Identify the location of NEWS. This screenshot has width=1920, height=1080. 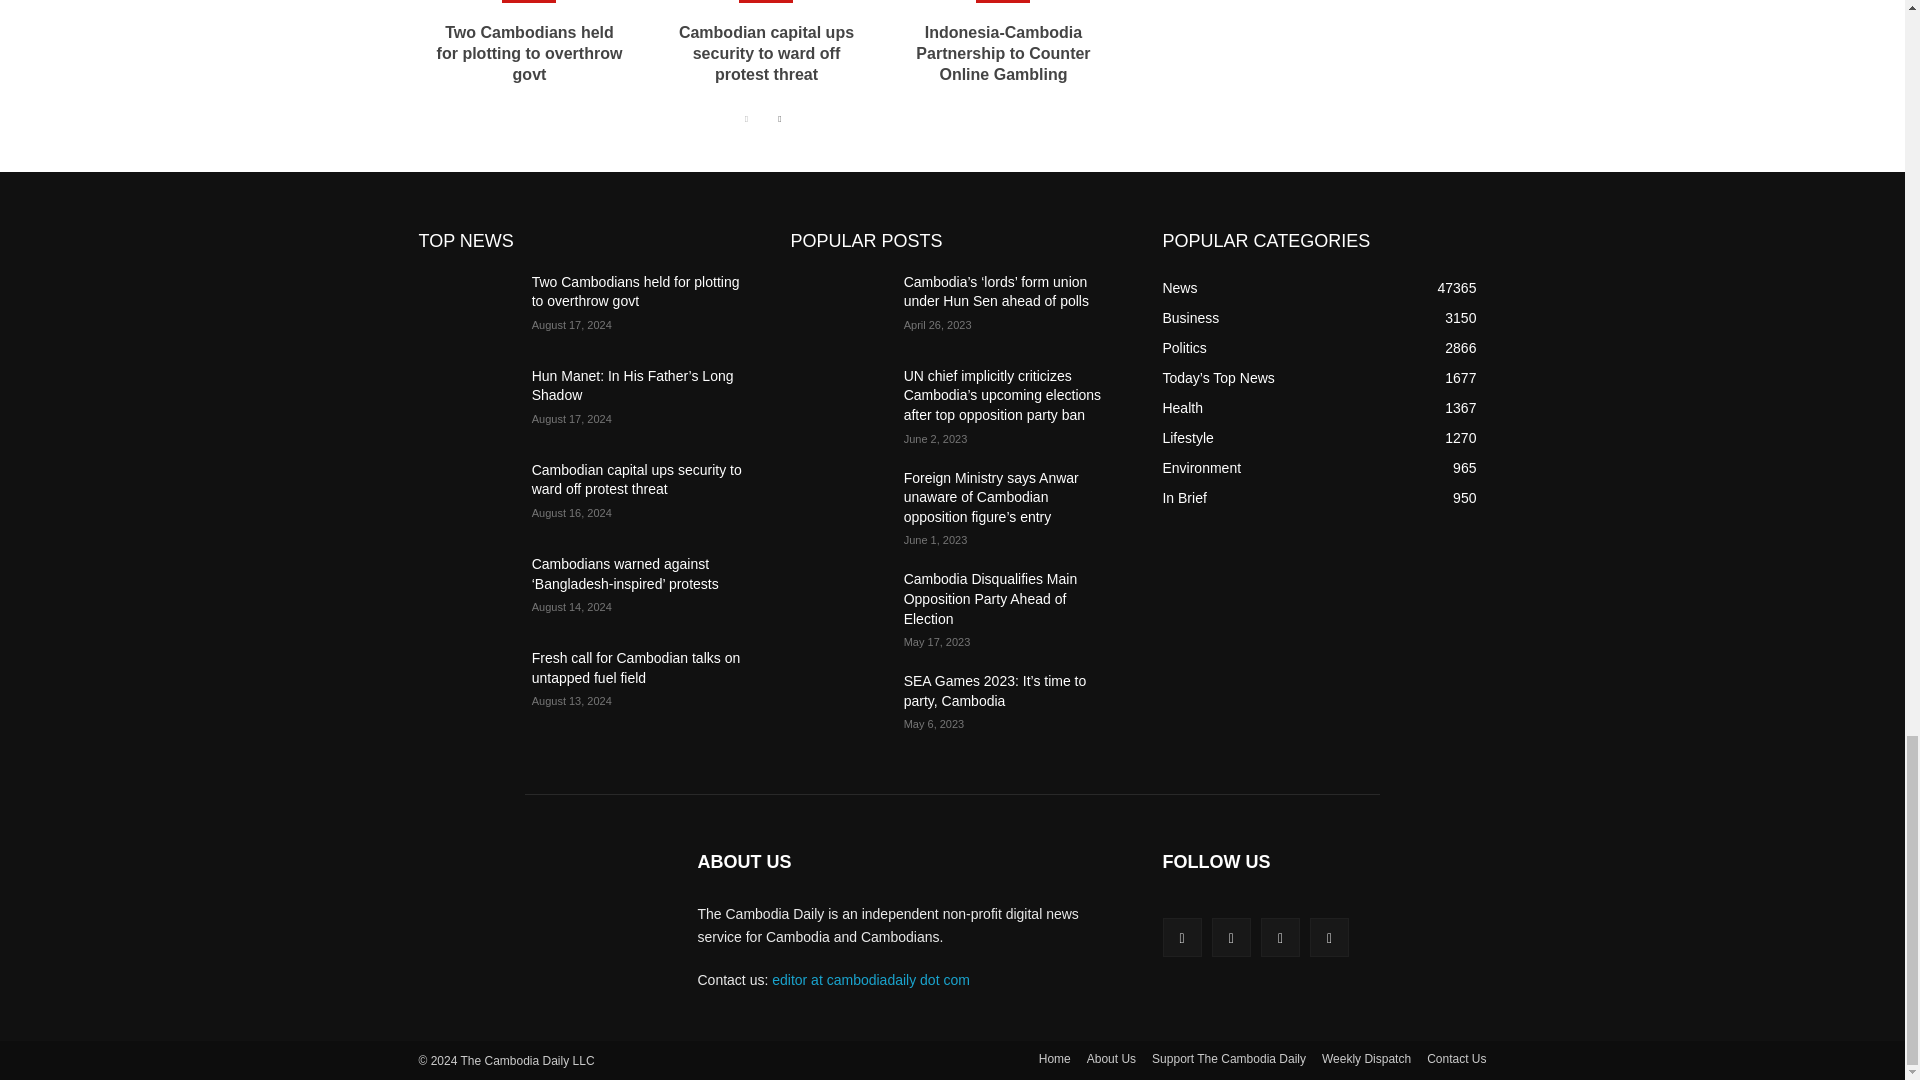
(528, 2).